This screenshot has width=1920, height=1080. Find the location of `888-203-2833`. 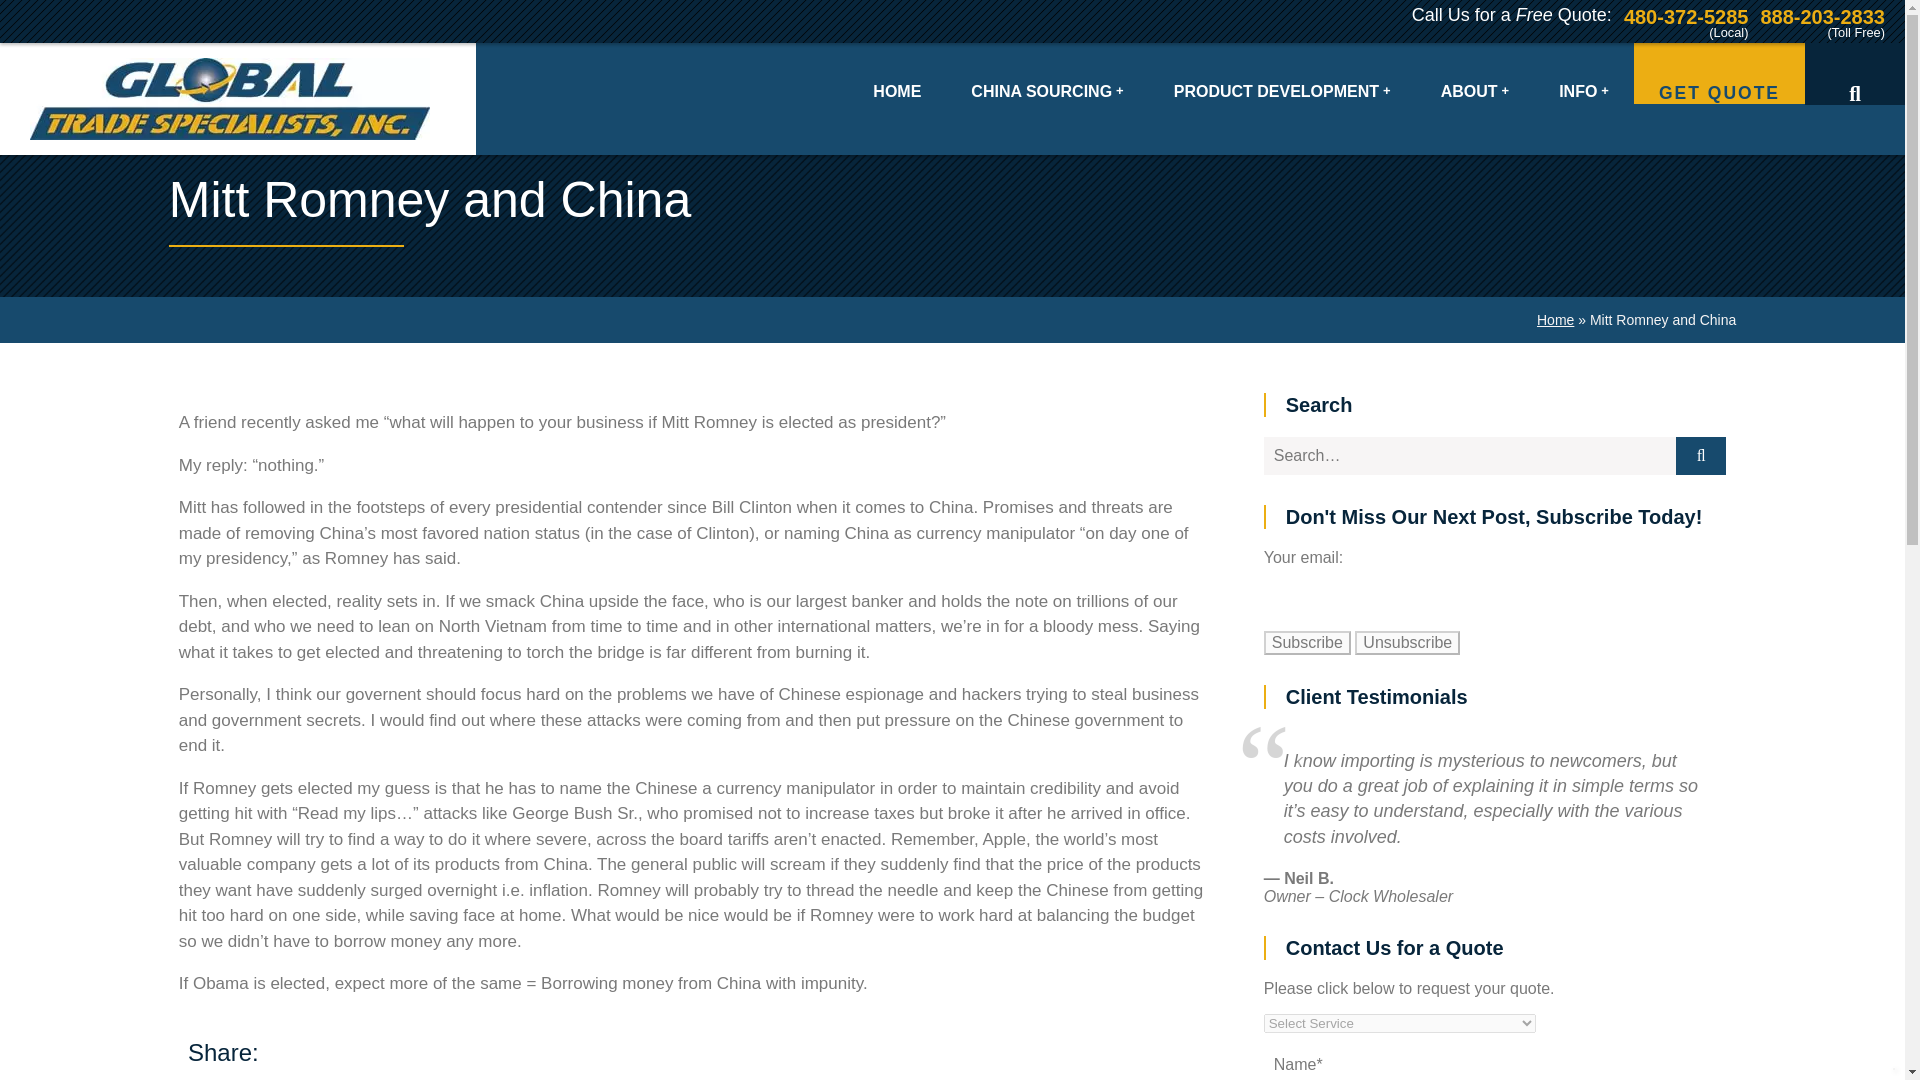

888-203-2833 is located at coordinates (1822, 14).